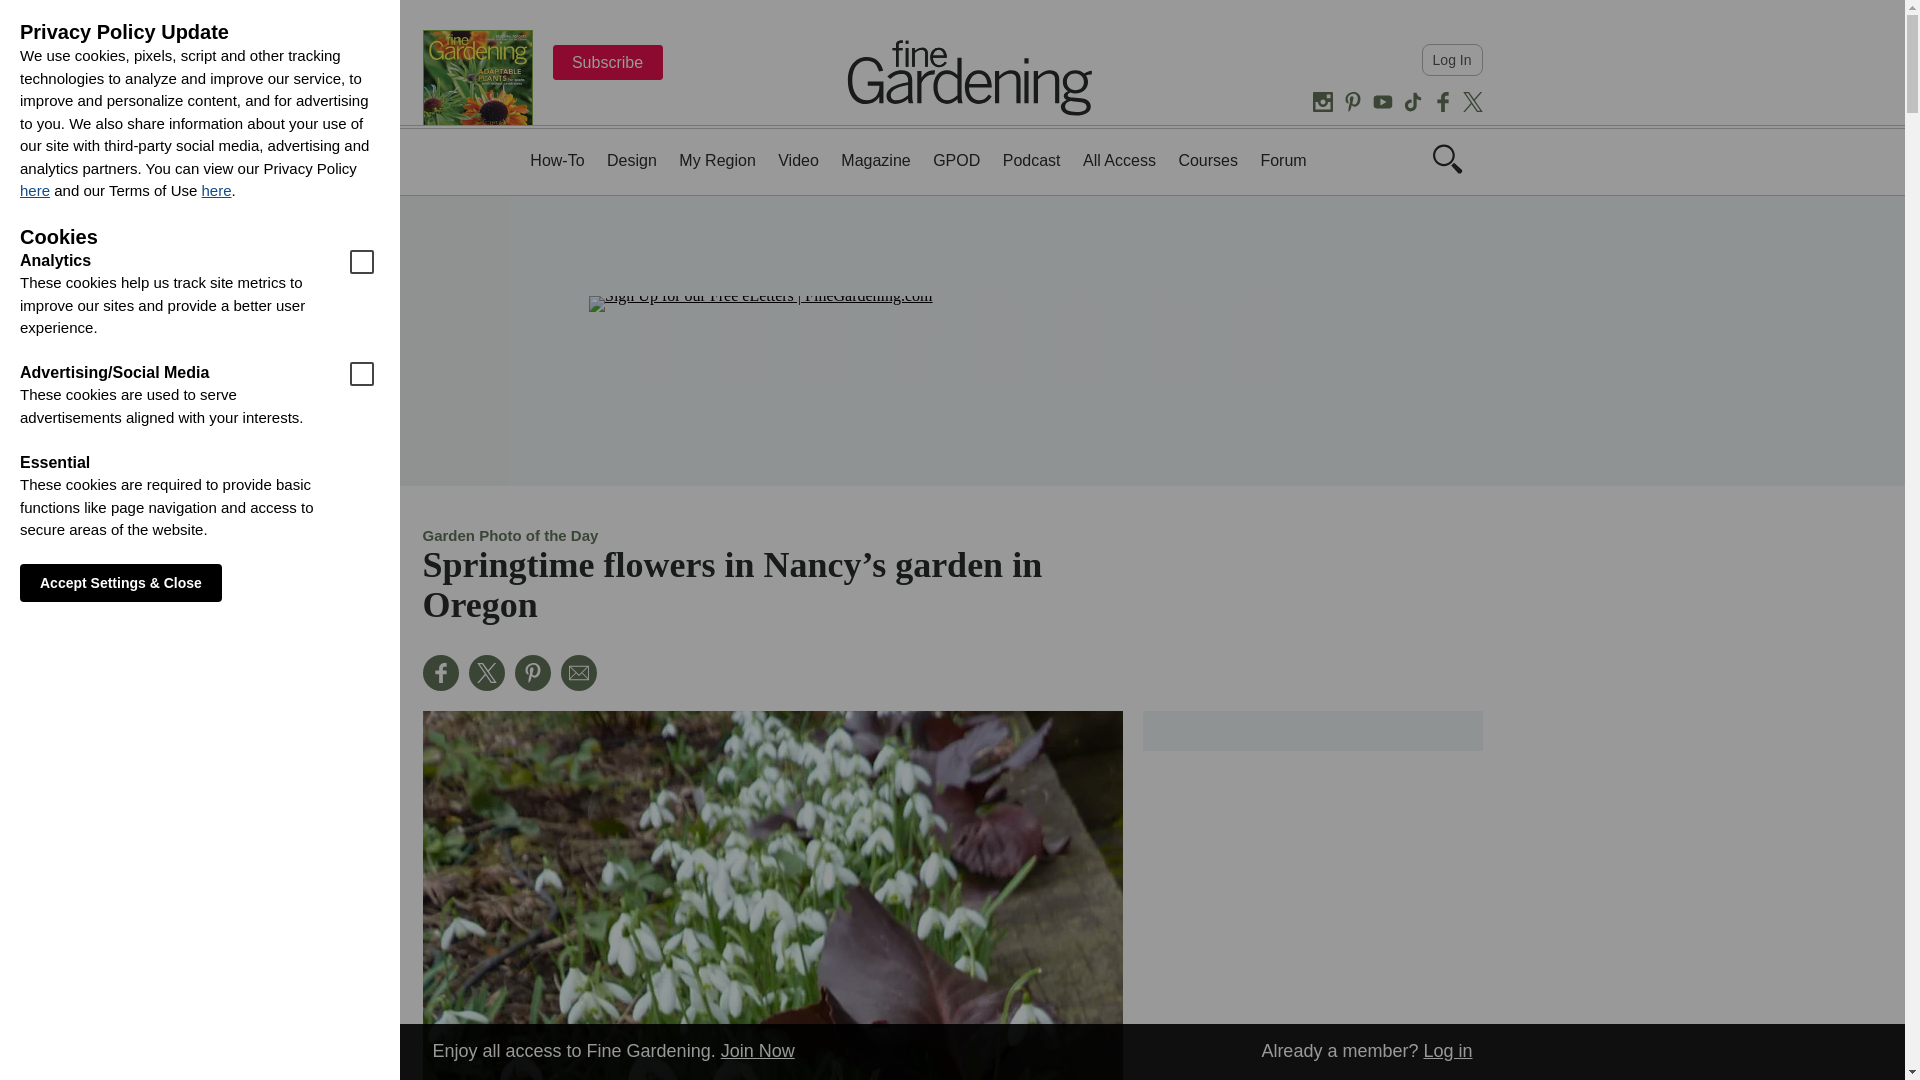 Image resolution: width=1920 pixels, height=1080 pixels. Describe the element at coordinates (510, 536) in the screenshot. I see `Garden Photo of the Day` at that location.